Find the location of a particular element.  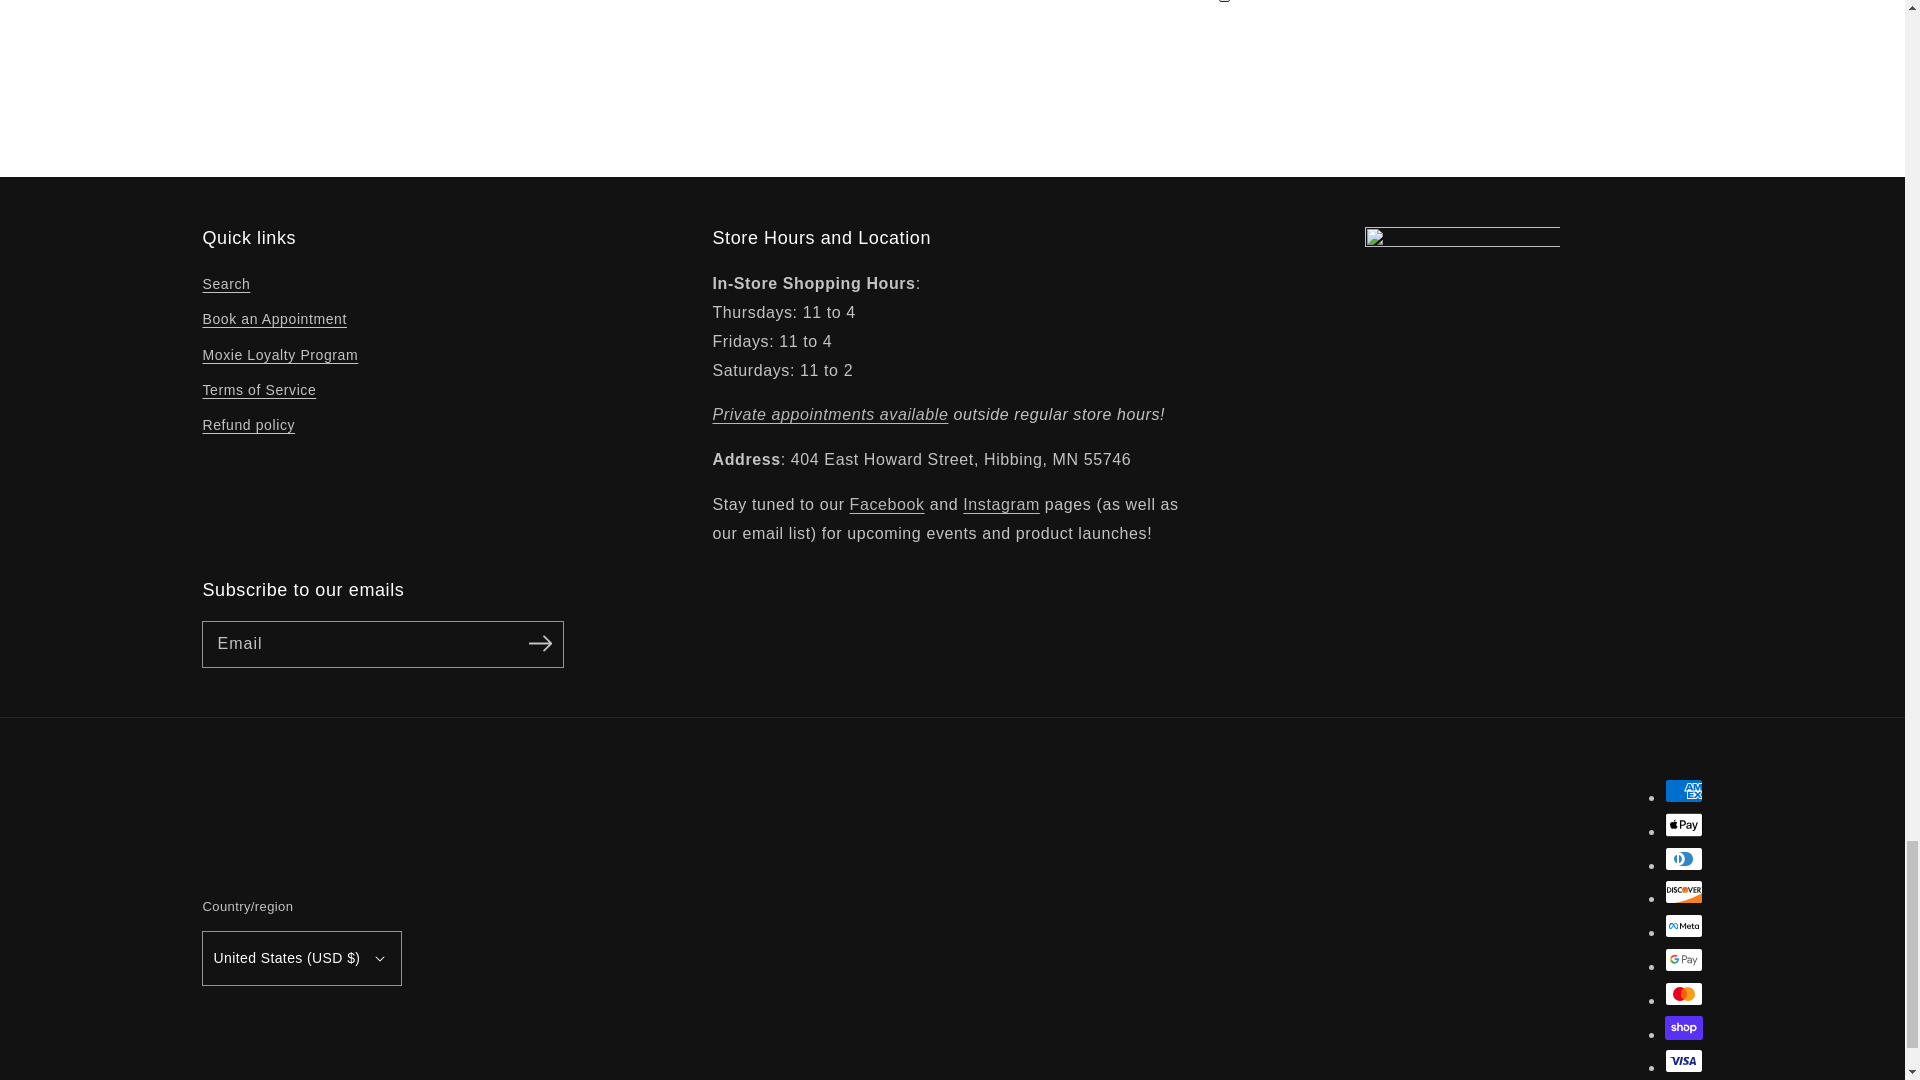

Google Pay is located at coordinates (1682, 960).